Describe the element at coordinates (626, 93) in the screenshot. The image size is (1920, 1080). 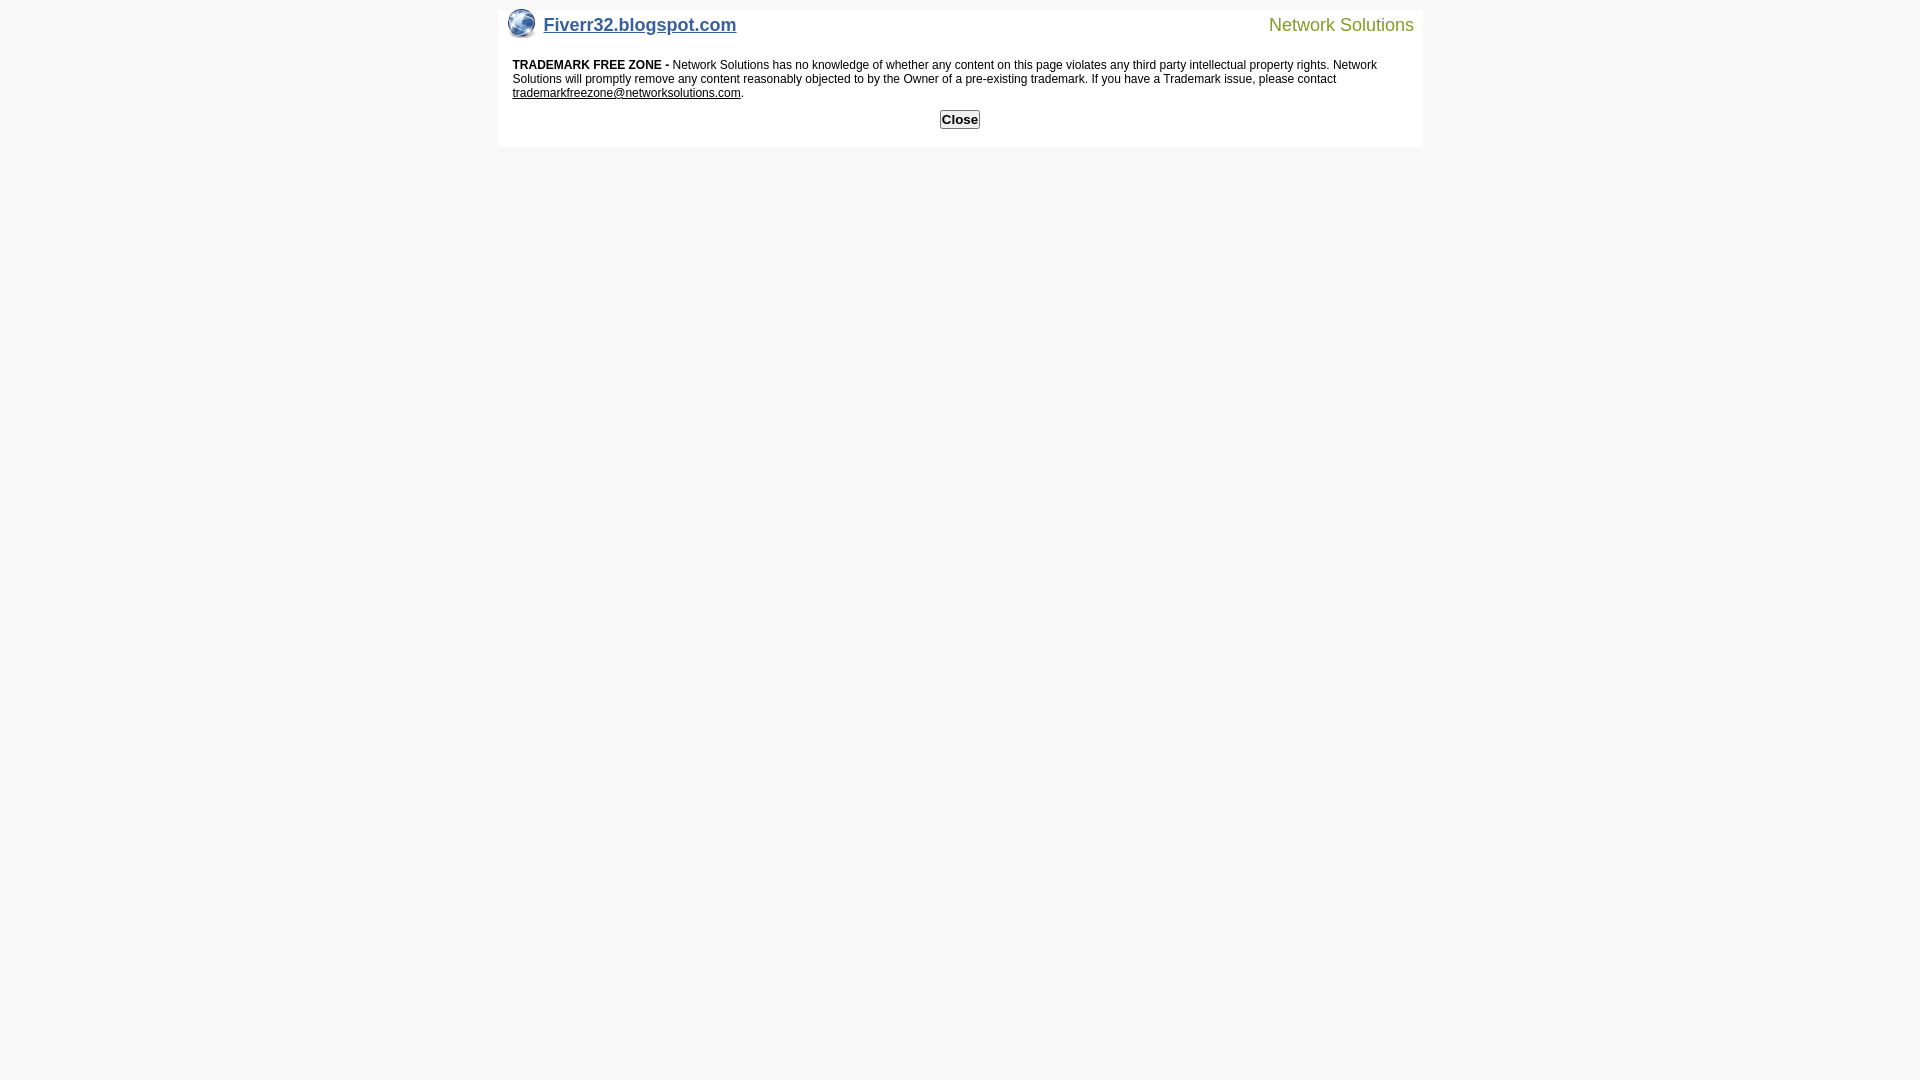
I see `trademarkfreezone@networksolutions.com` at that location.